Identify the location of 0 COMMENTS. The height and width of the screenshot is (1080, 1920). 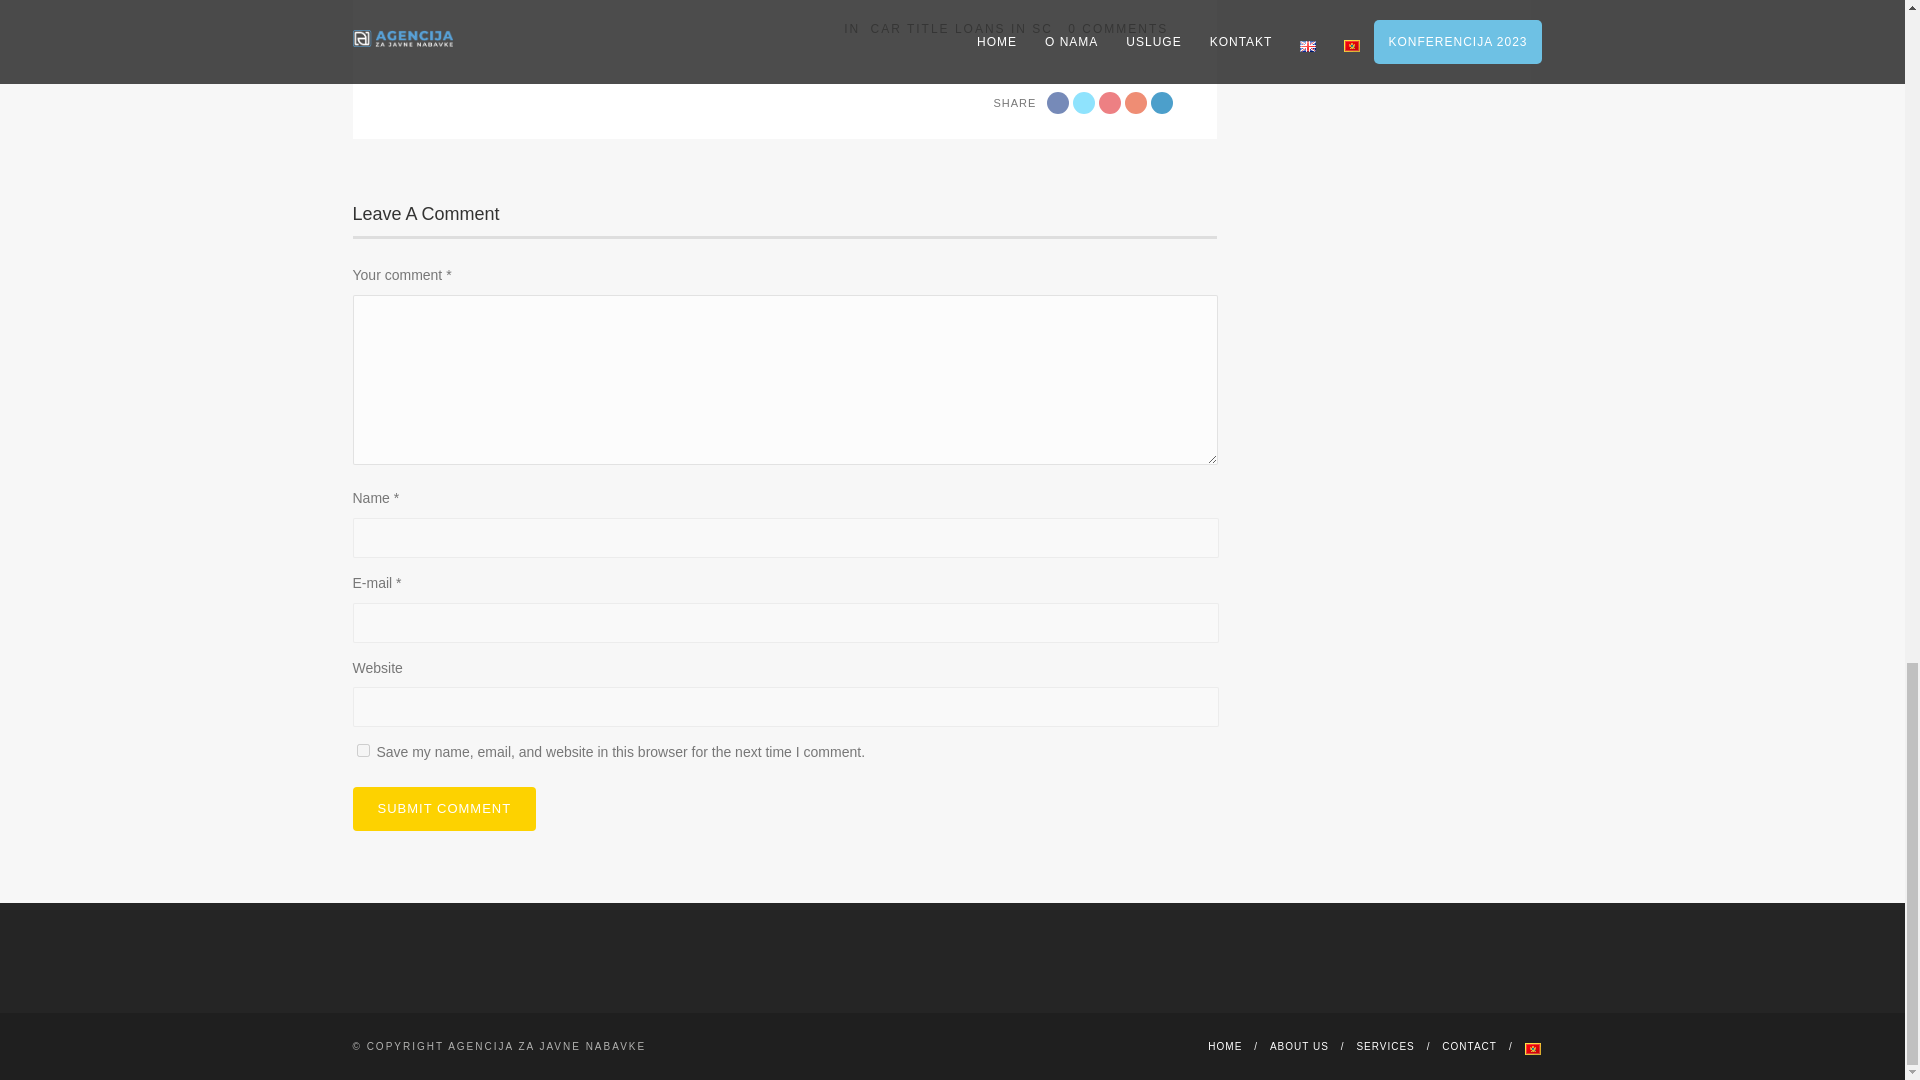
(1117, 28).